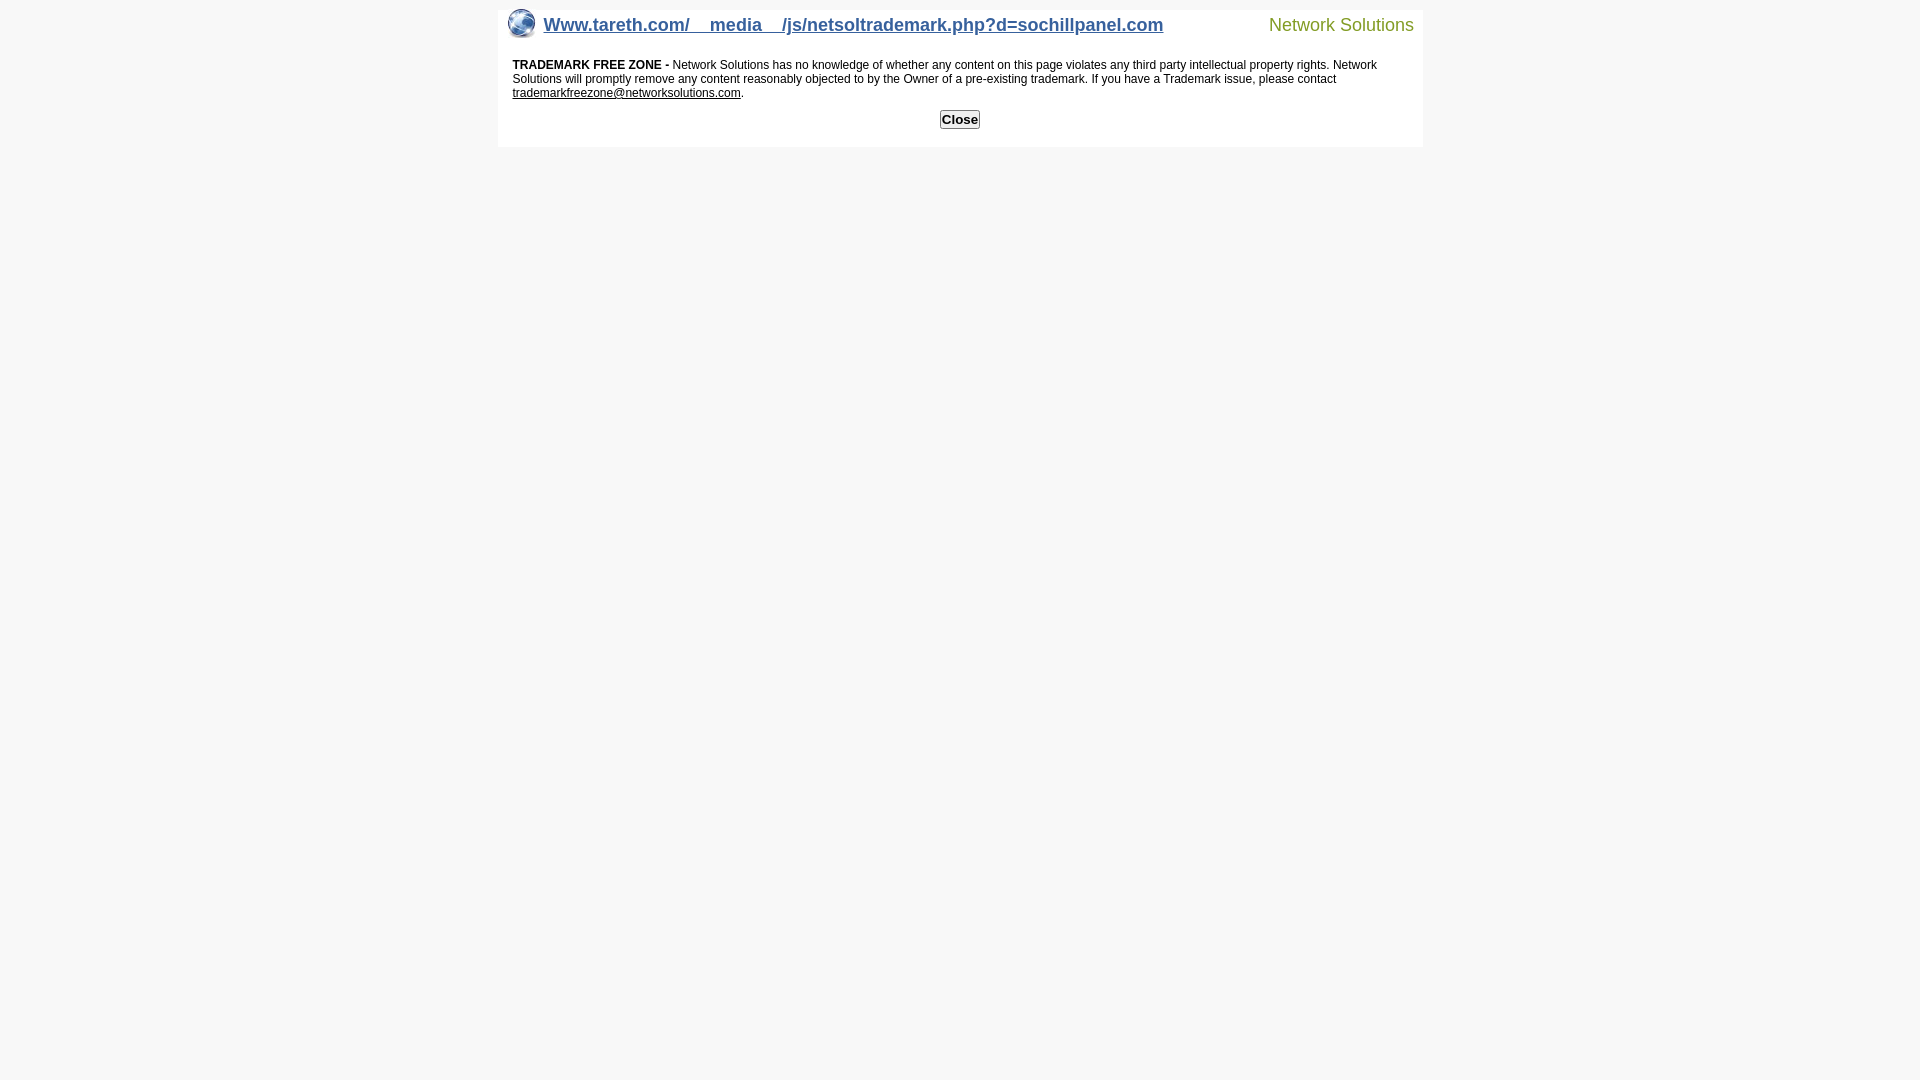 This screenshot has width=1920, height=1080. What do you see at coordinates (960, 120) in the screenshot?
I see `Close` at bounding box center [960, 120].